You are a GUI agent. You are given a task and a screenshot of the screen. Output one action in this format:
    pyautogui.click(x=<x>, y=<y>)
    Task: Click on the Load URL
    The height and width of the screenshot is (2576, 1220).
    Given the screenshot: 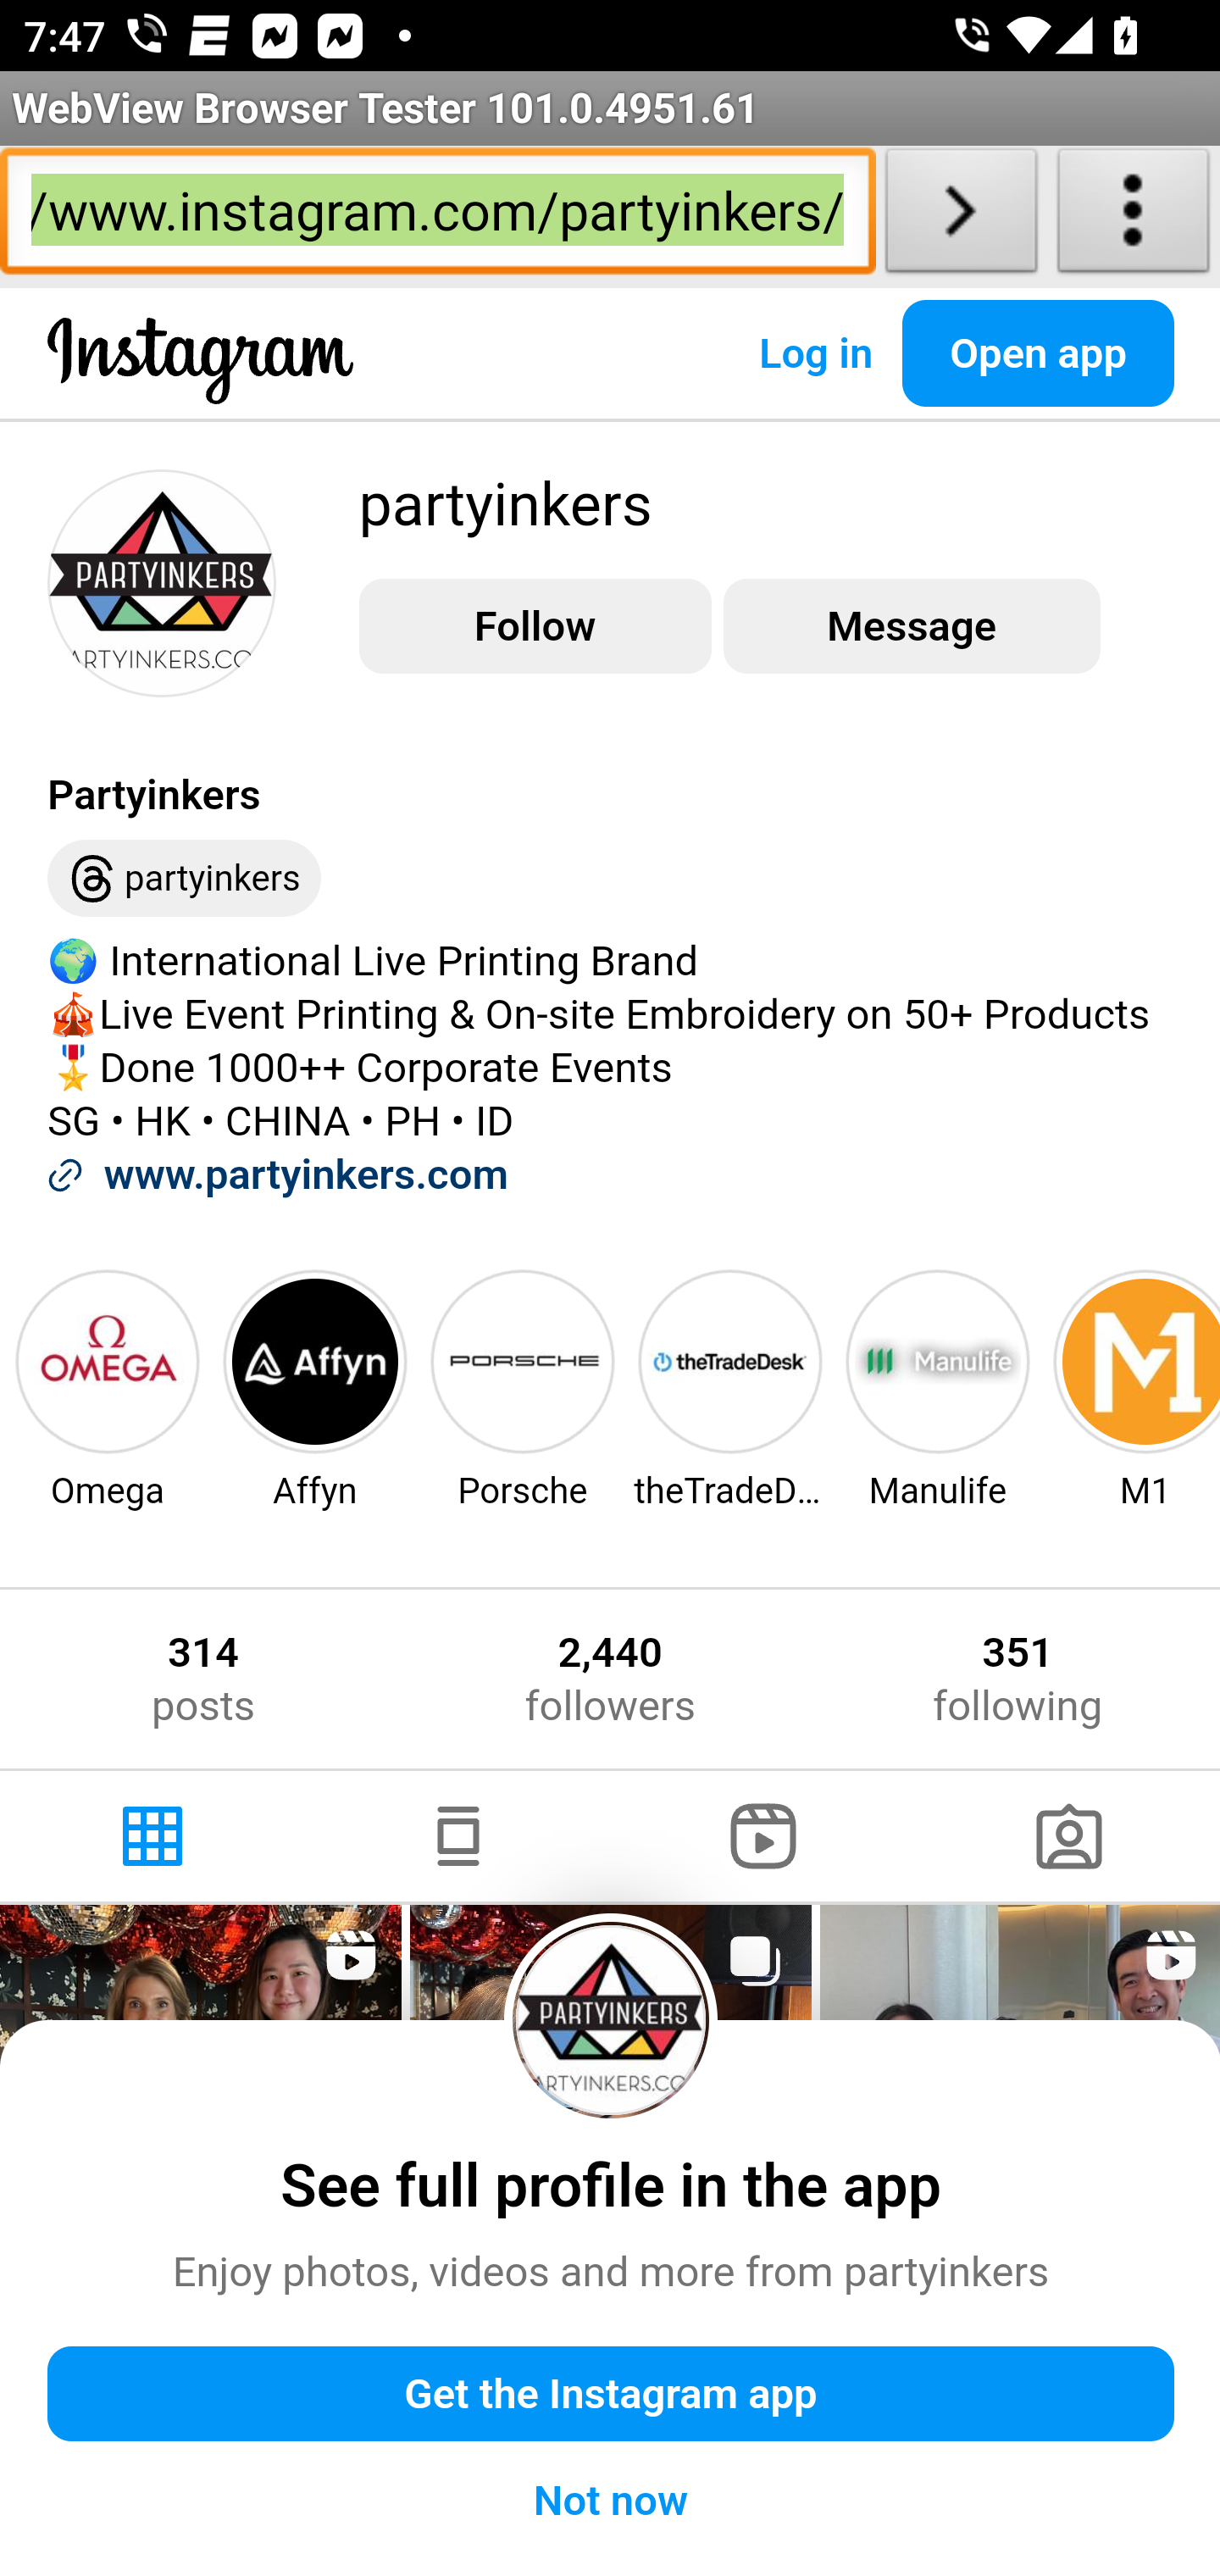 What is the action you would take?
    pyautogui.click(x=961, y=217)
    